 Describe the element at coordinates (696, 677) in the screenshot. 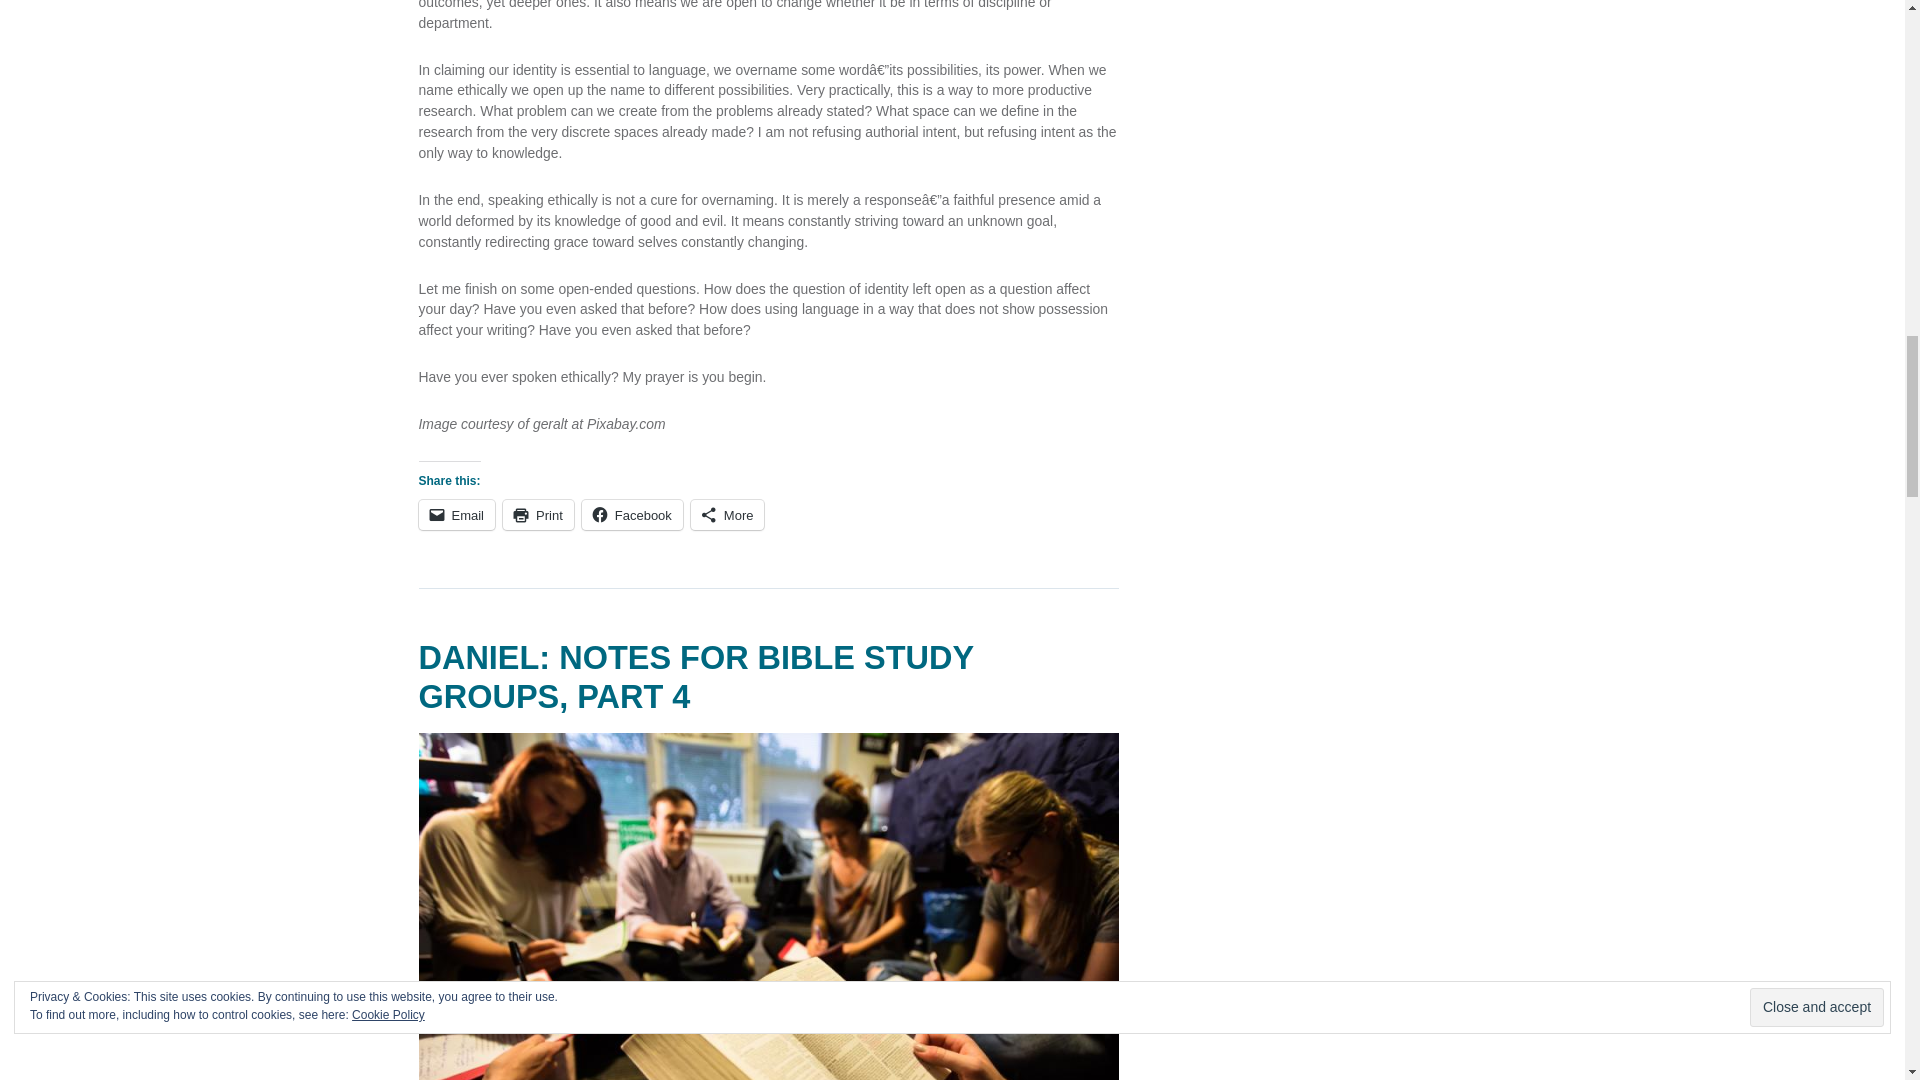

I see `DANIEL: NOTES FOR BIBLE STUDY GROUPS, PART 4` at that location.